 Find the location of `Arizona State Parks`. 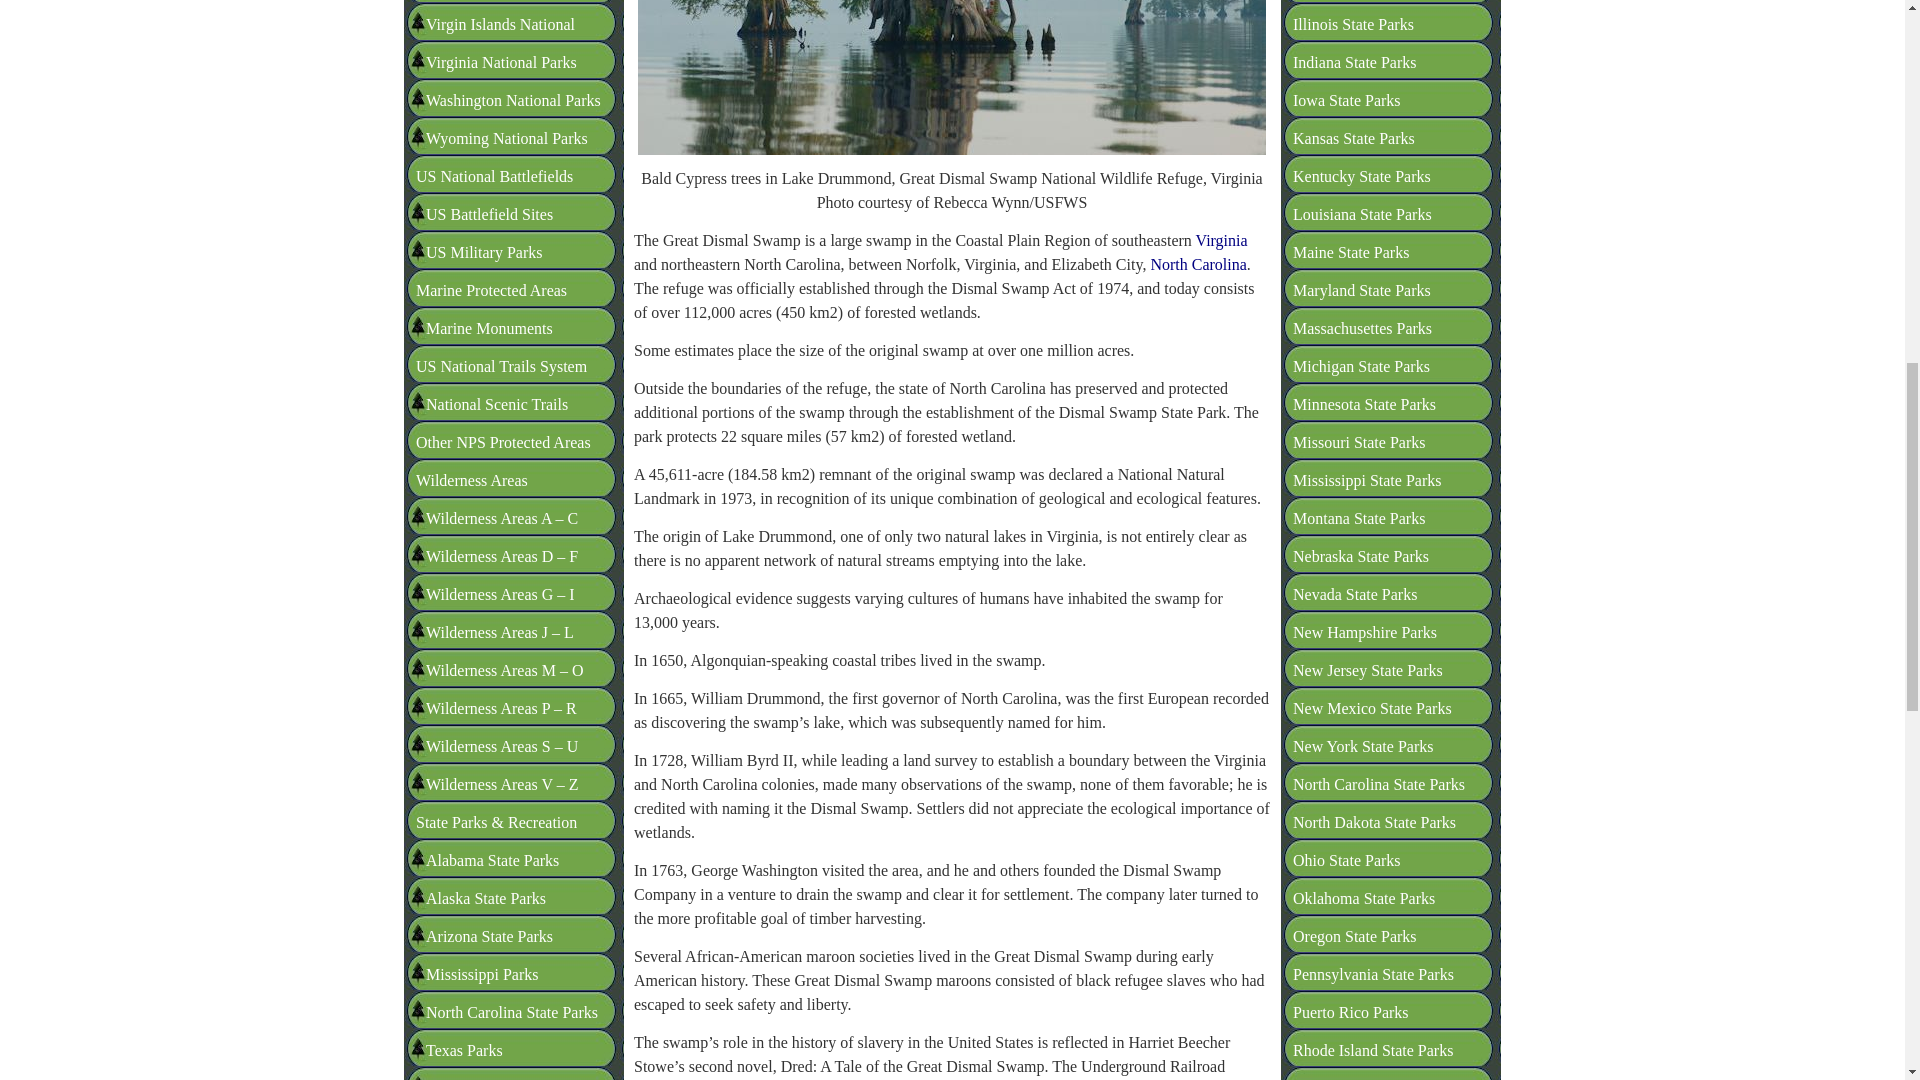

Arizona State Parks is located at coordinates (489, 756).